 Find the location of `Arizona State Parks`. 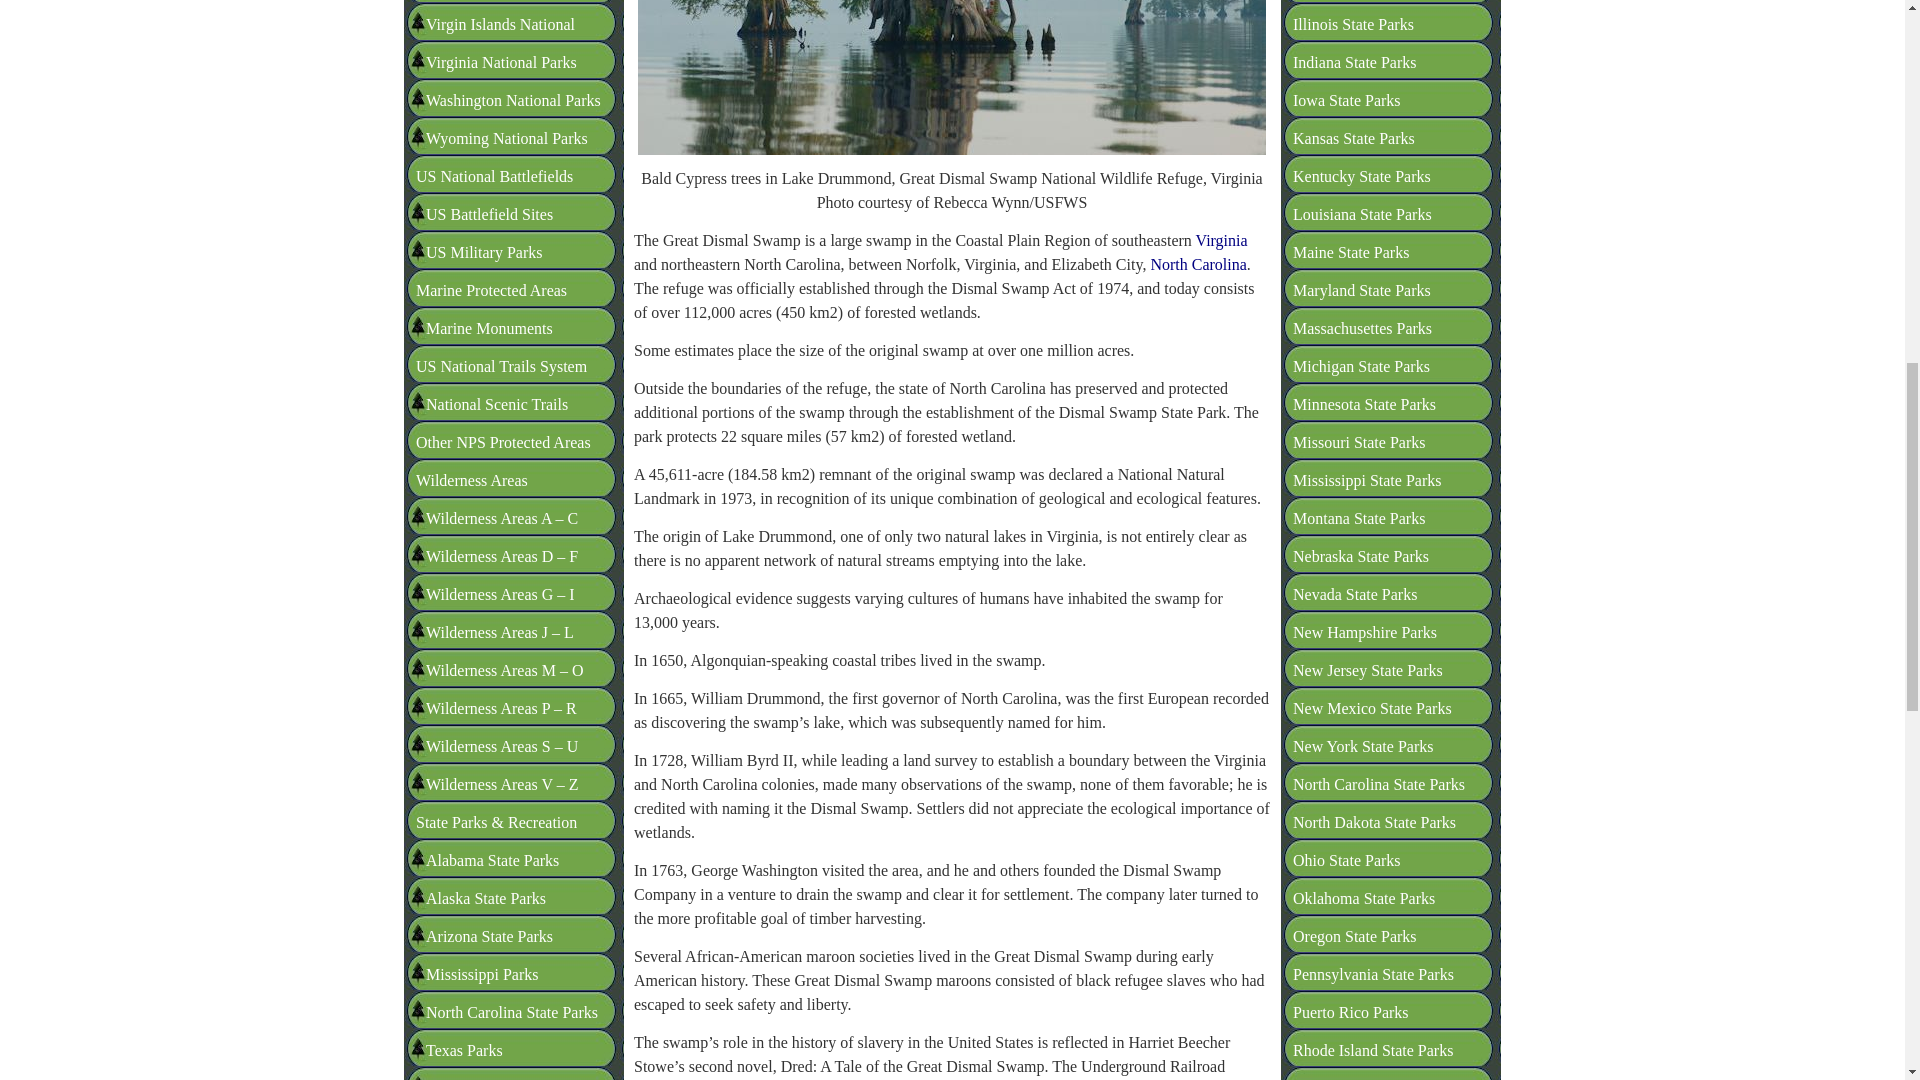

Arizona State Parks is located at coordinates (489, 756).